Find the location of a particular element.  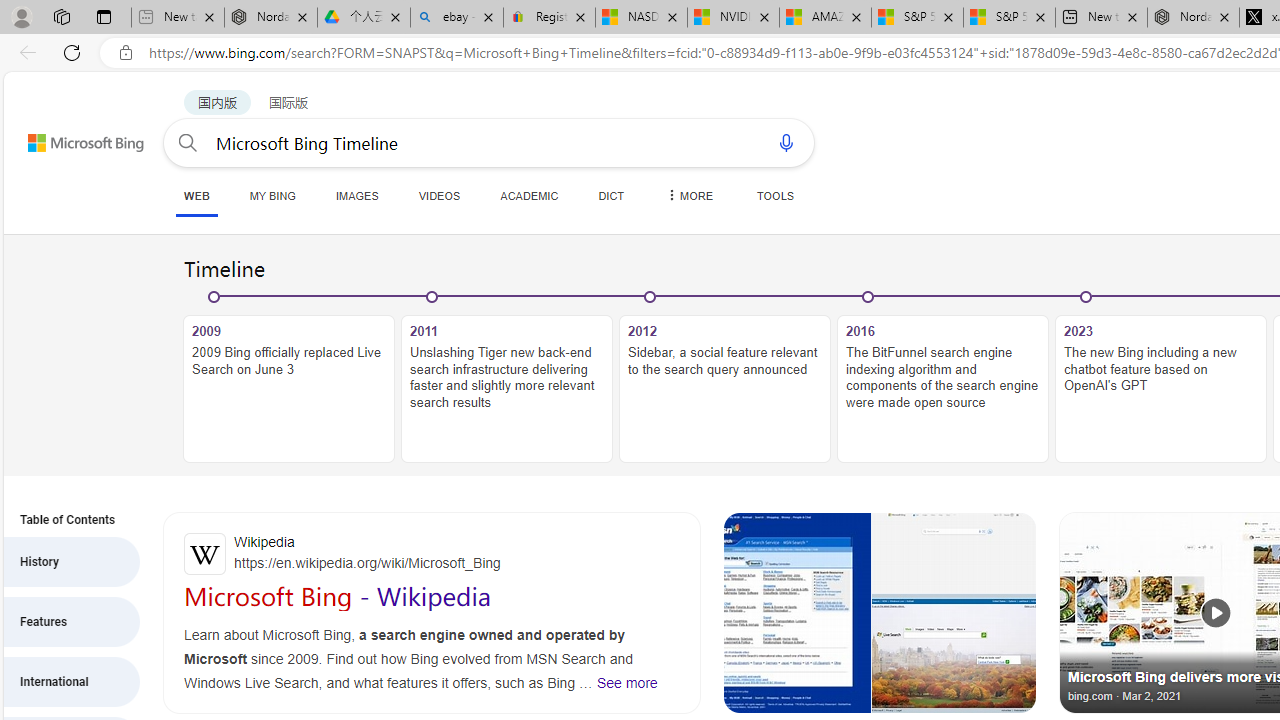

MORE is located at coordinates (688, 195).